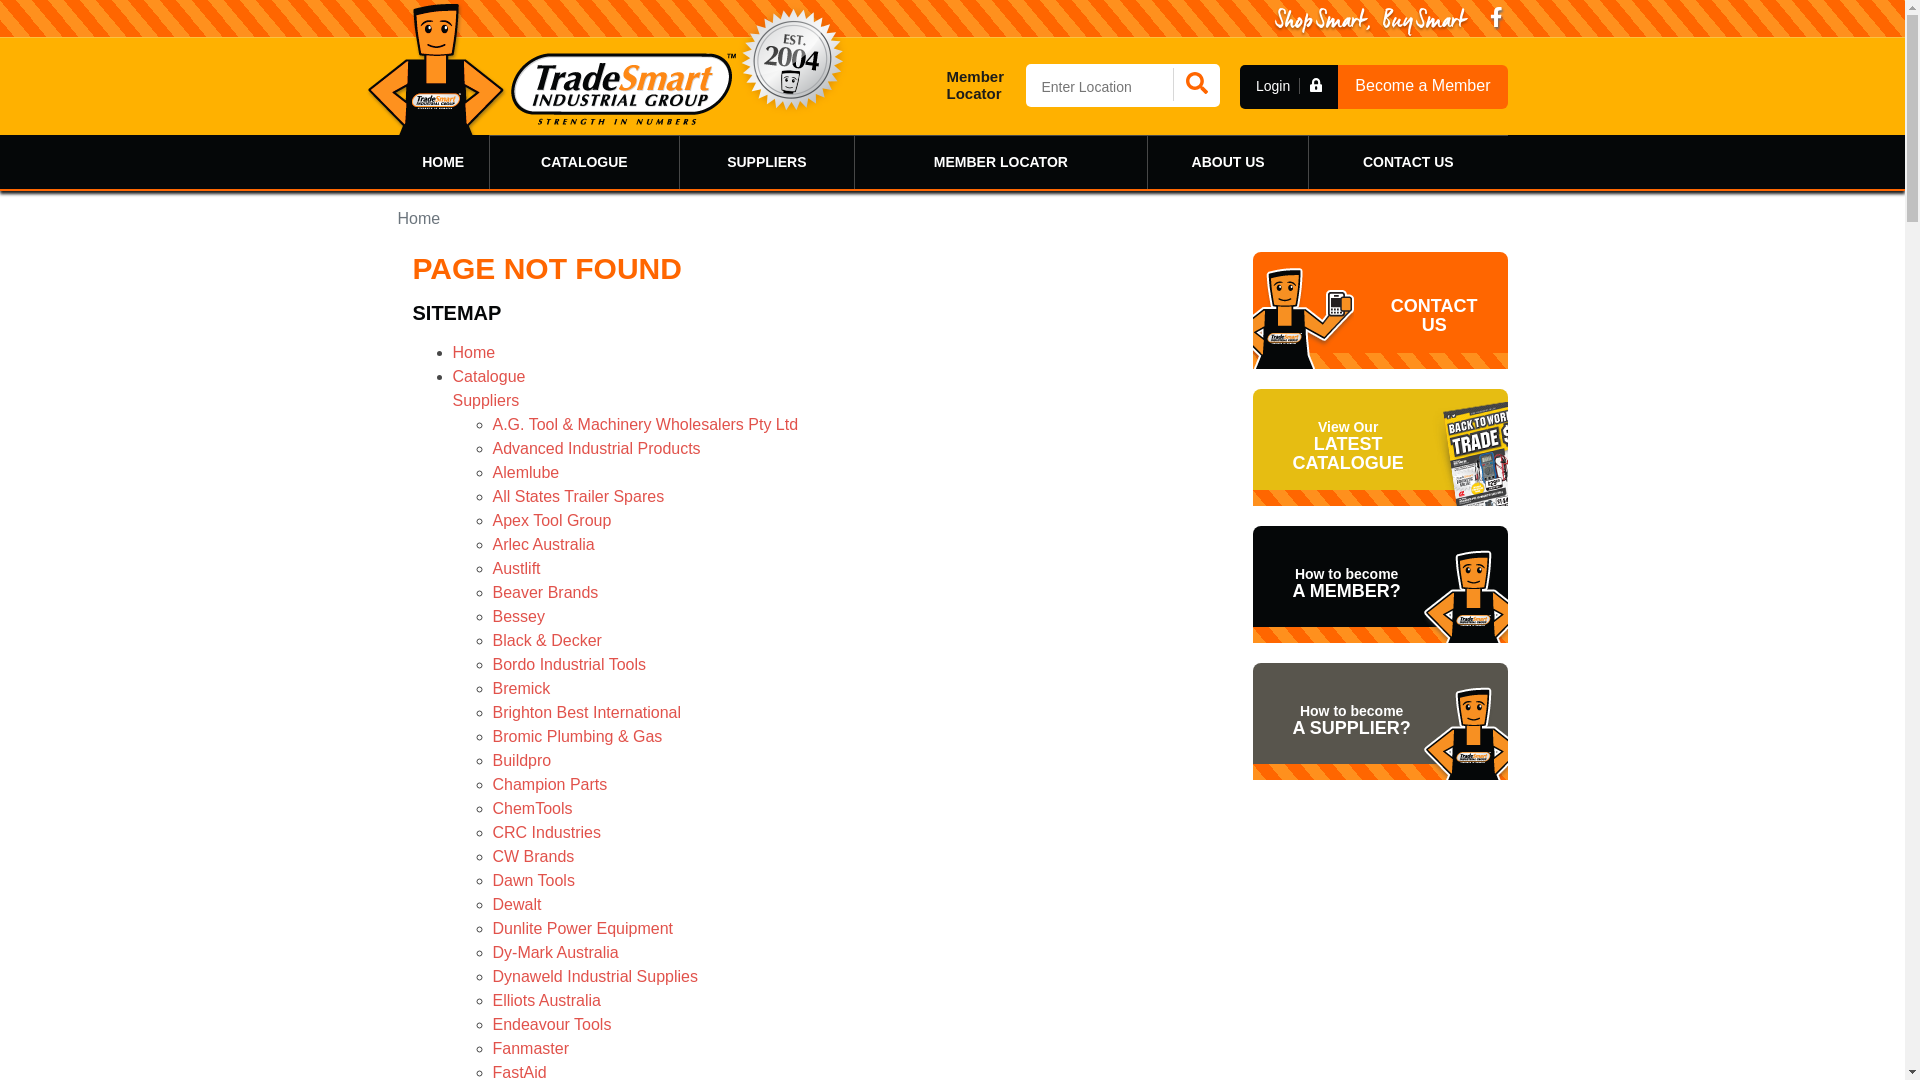  Describe the element at coordinates (516, 568) in the screenshot. I see `Austlift` at that location.